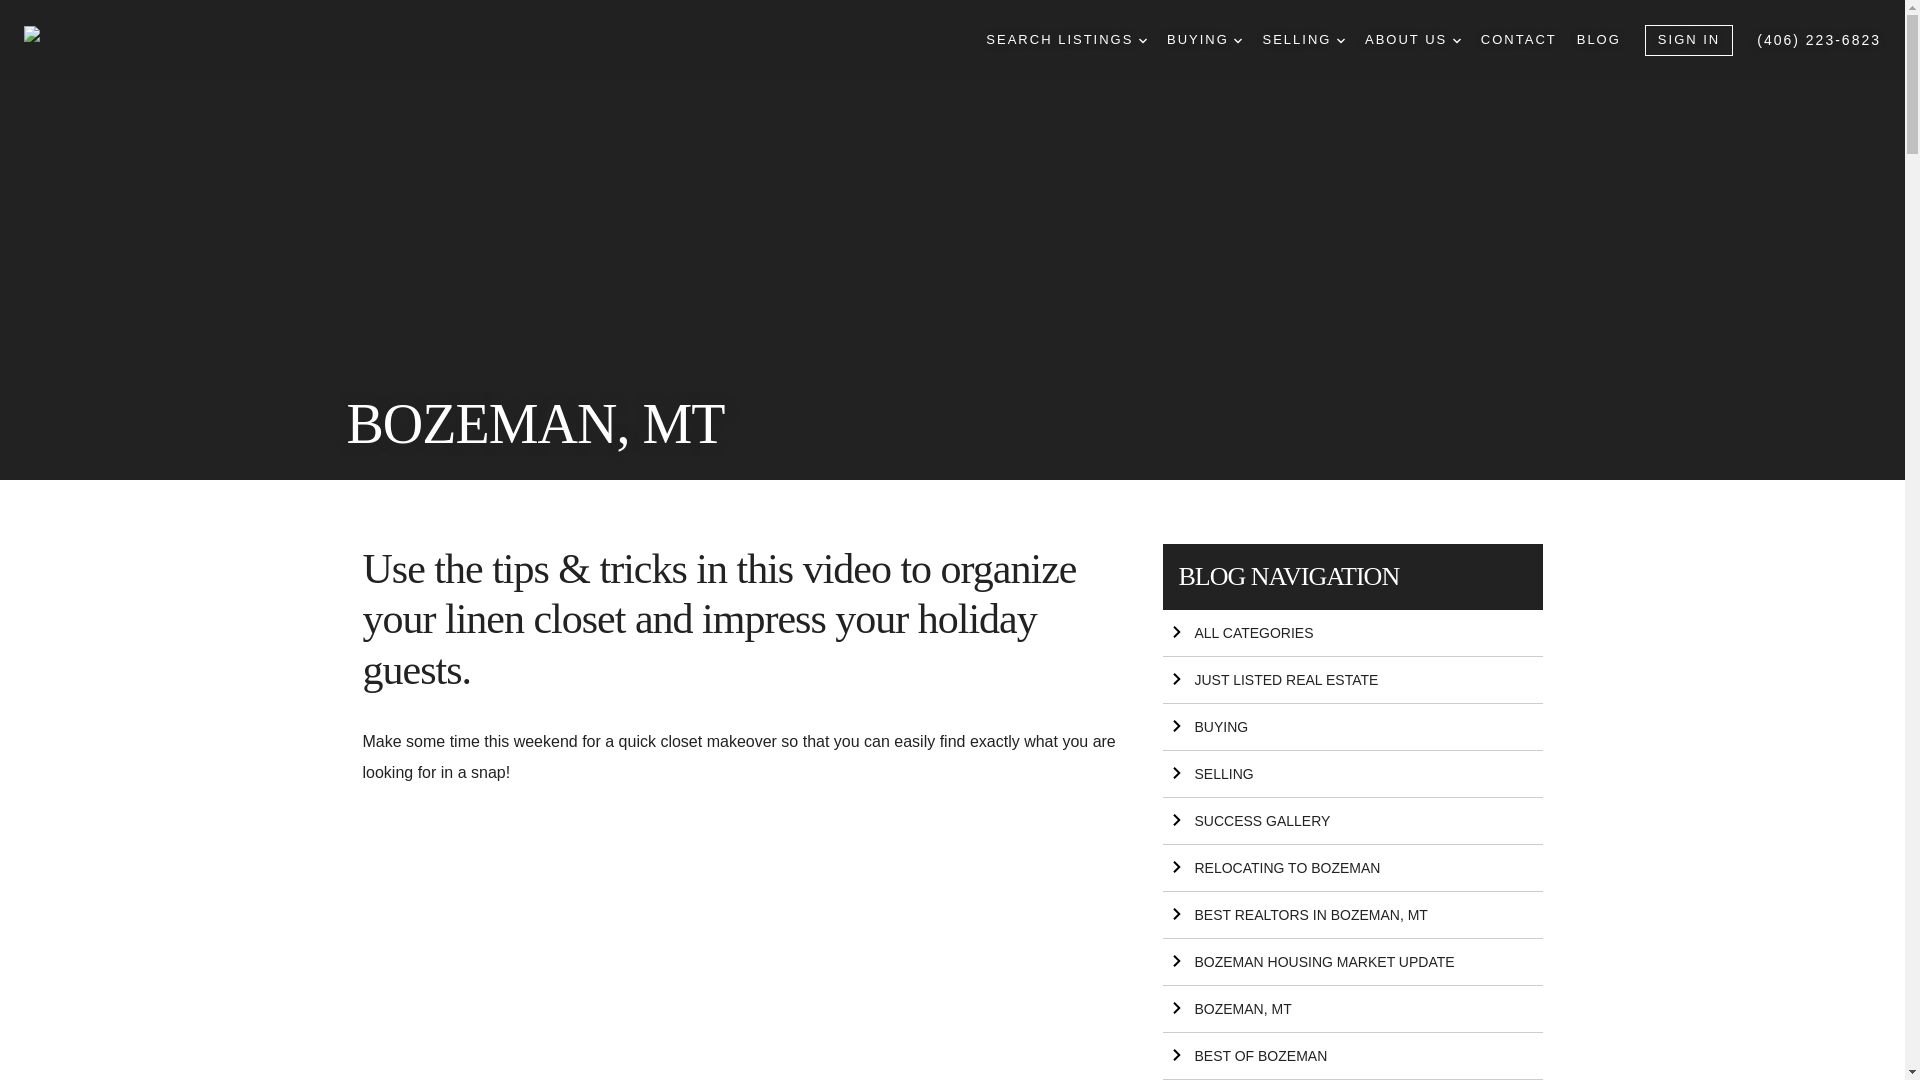  What do you see at coordinates (1413, 40) in the screenshot?
I see `ABOUT US DROPDOWN ARROW` at bounding box center [1413, 40].